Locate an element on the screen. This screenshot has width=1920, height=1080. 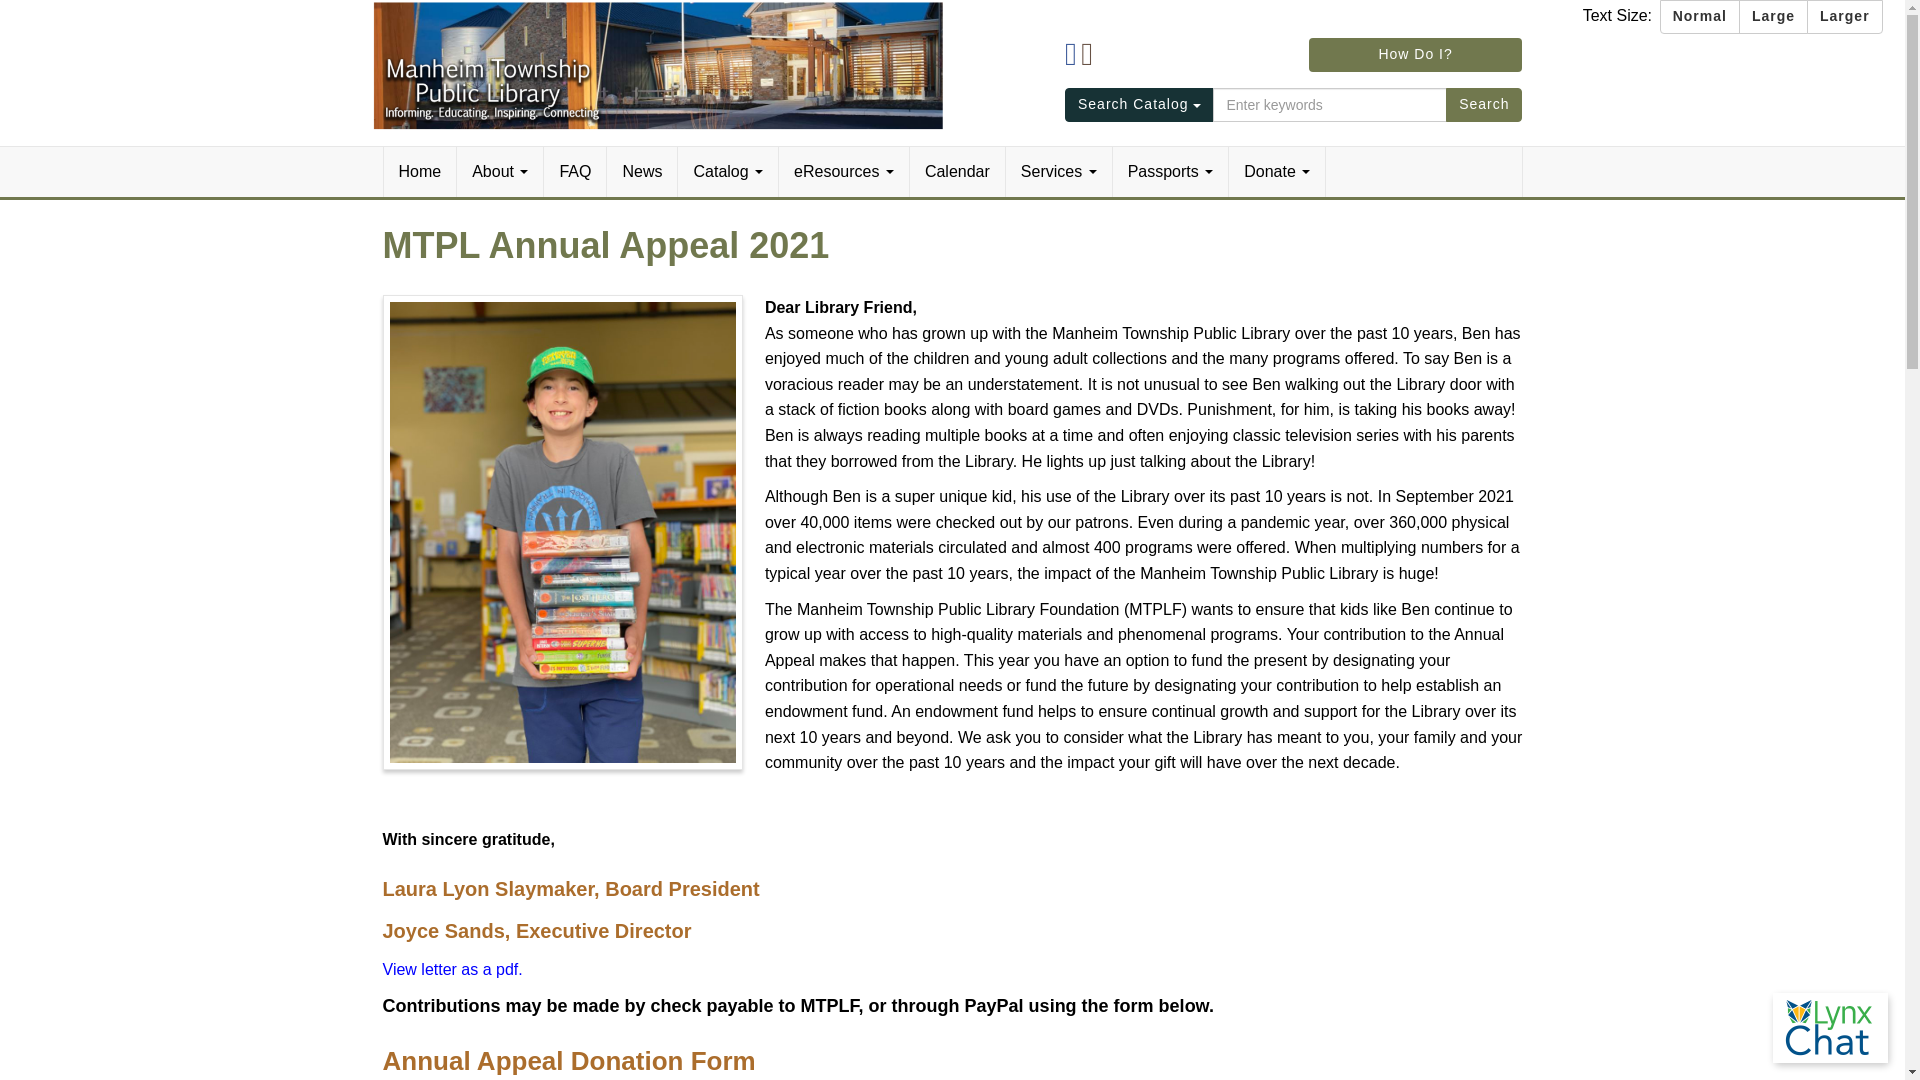
Search Catalog is located at coordinates (1139, 104).